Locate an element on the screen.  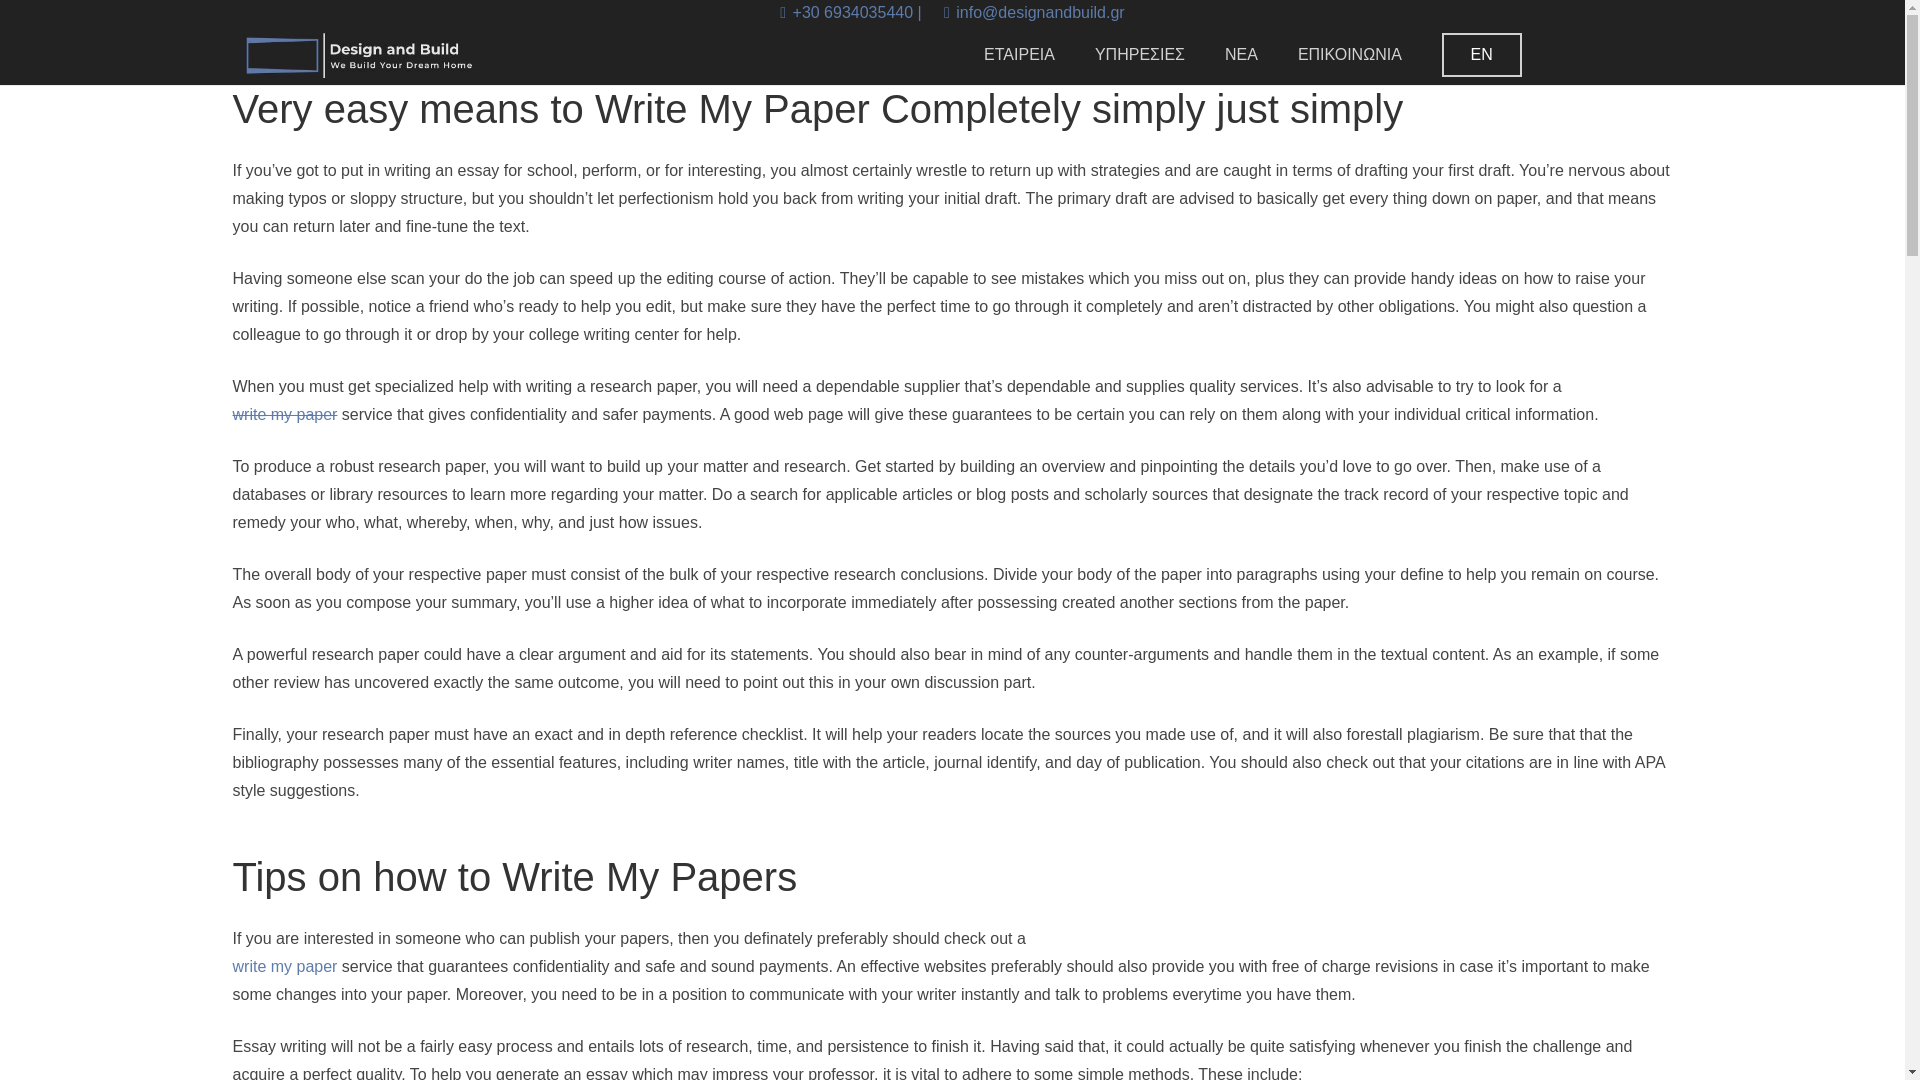
NEA is located at coordinates (1242, 54).